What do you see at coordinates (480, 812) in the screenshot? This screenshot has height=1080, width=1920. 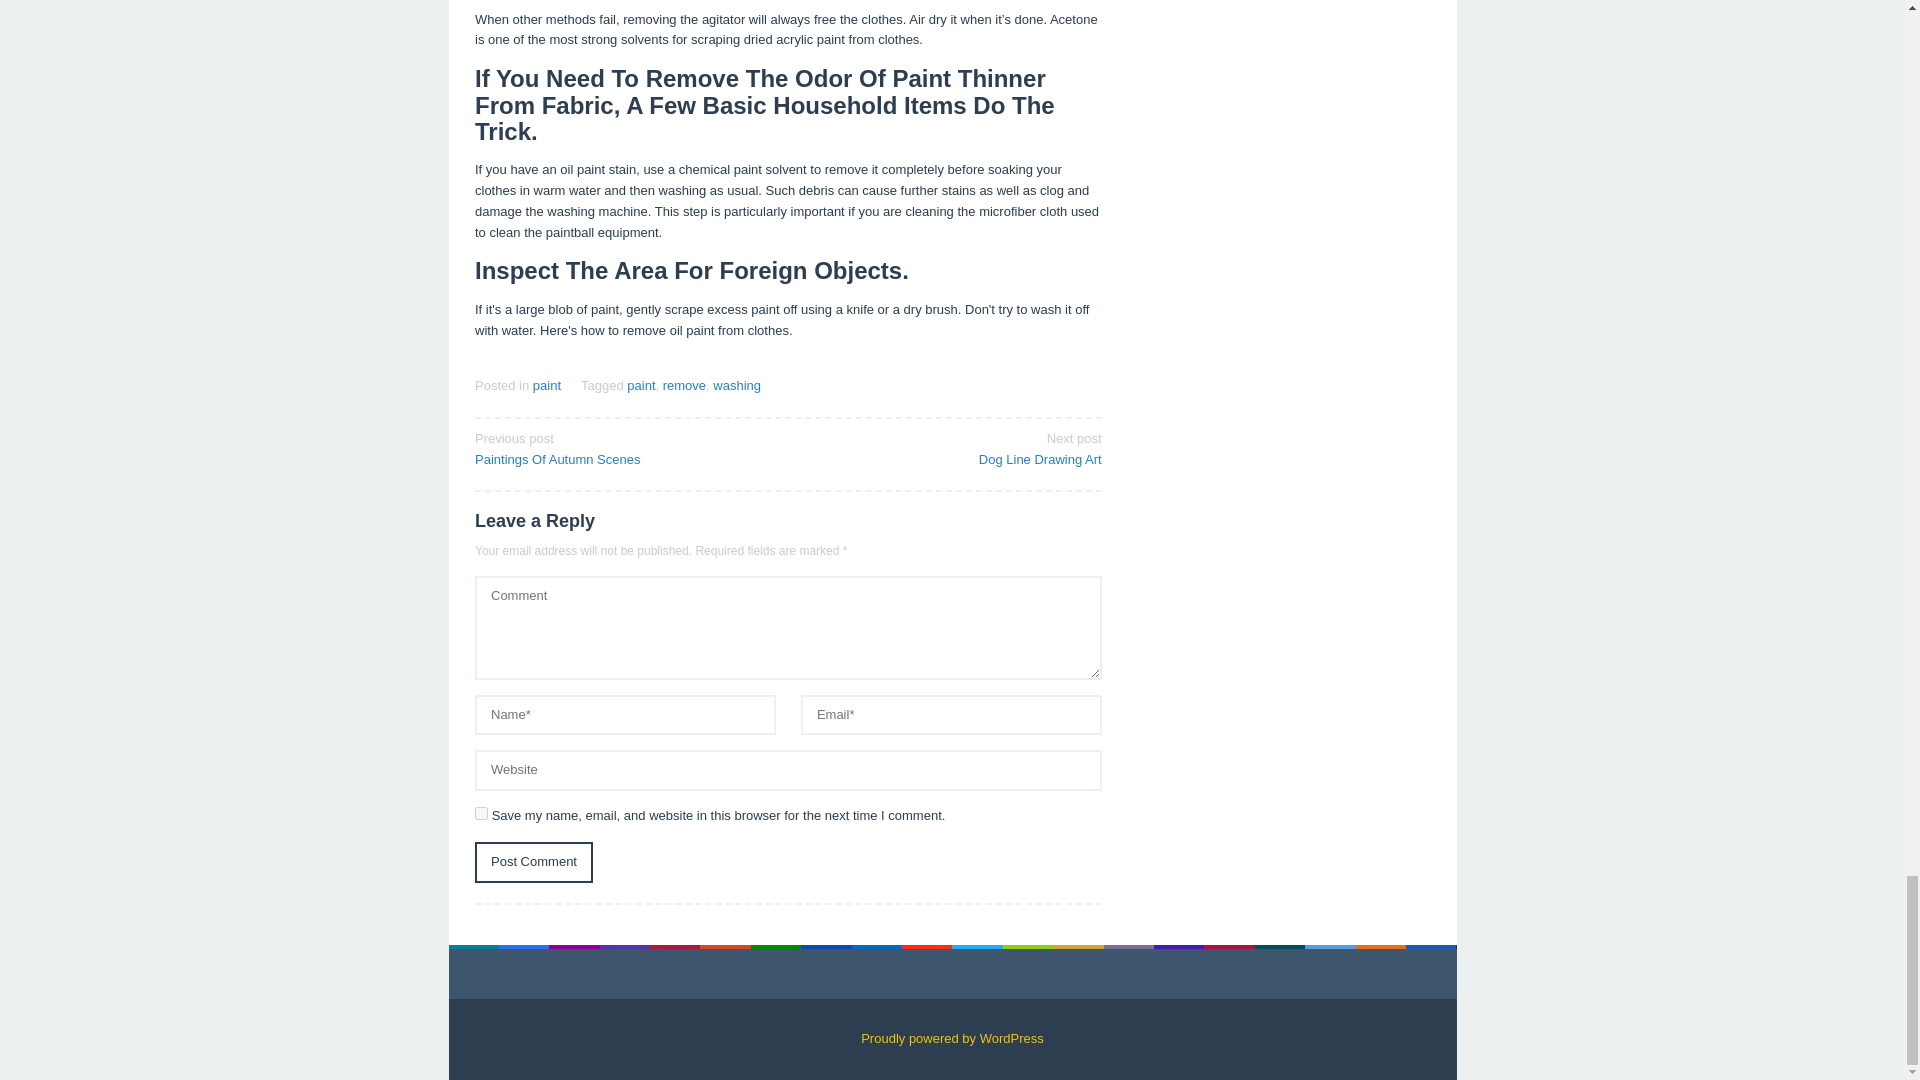 I see `yes` at bounding box center [480, 812].